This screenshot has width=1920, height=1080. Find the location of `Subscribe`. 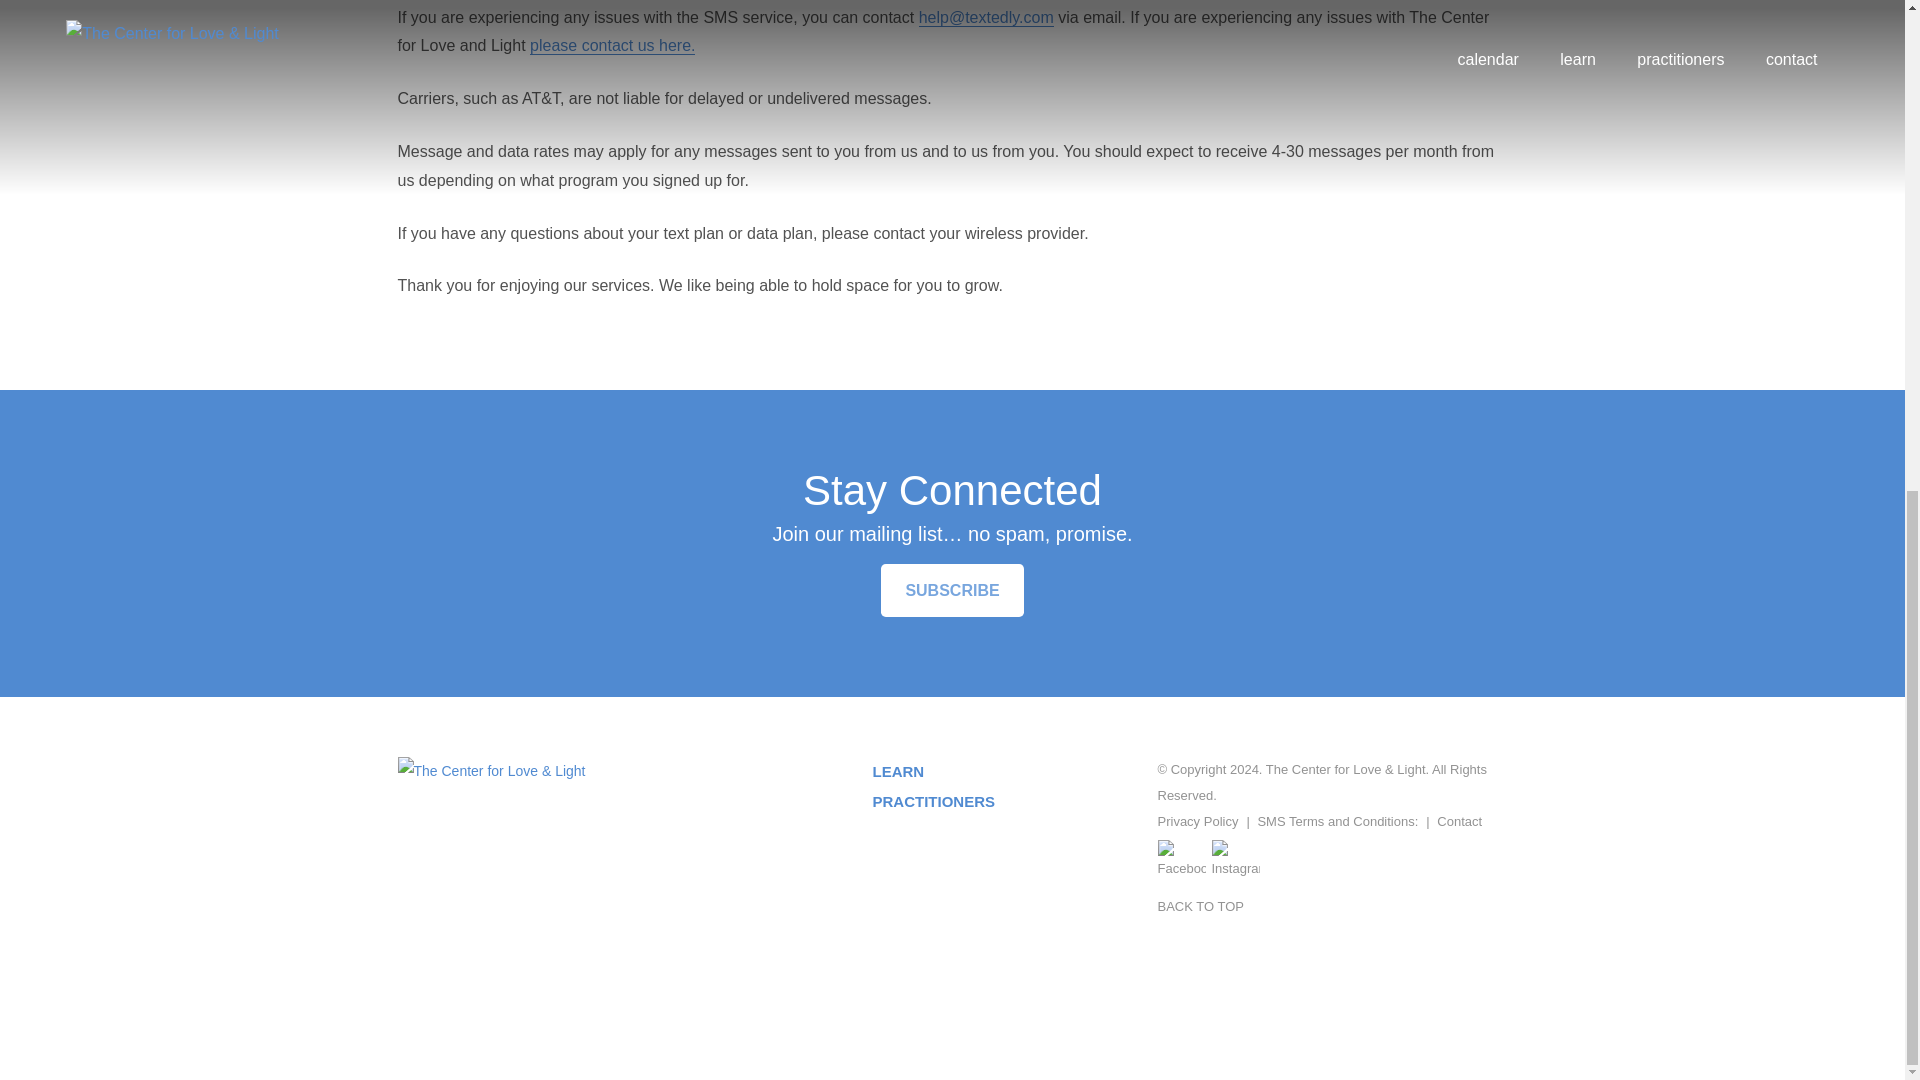

Subscribe is located at coordinates (952, 590).